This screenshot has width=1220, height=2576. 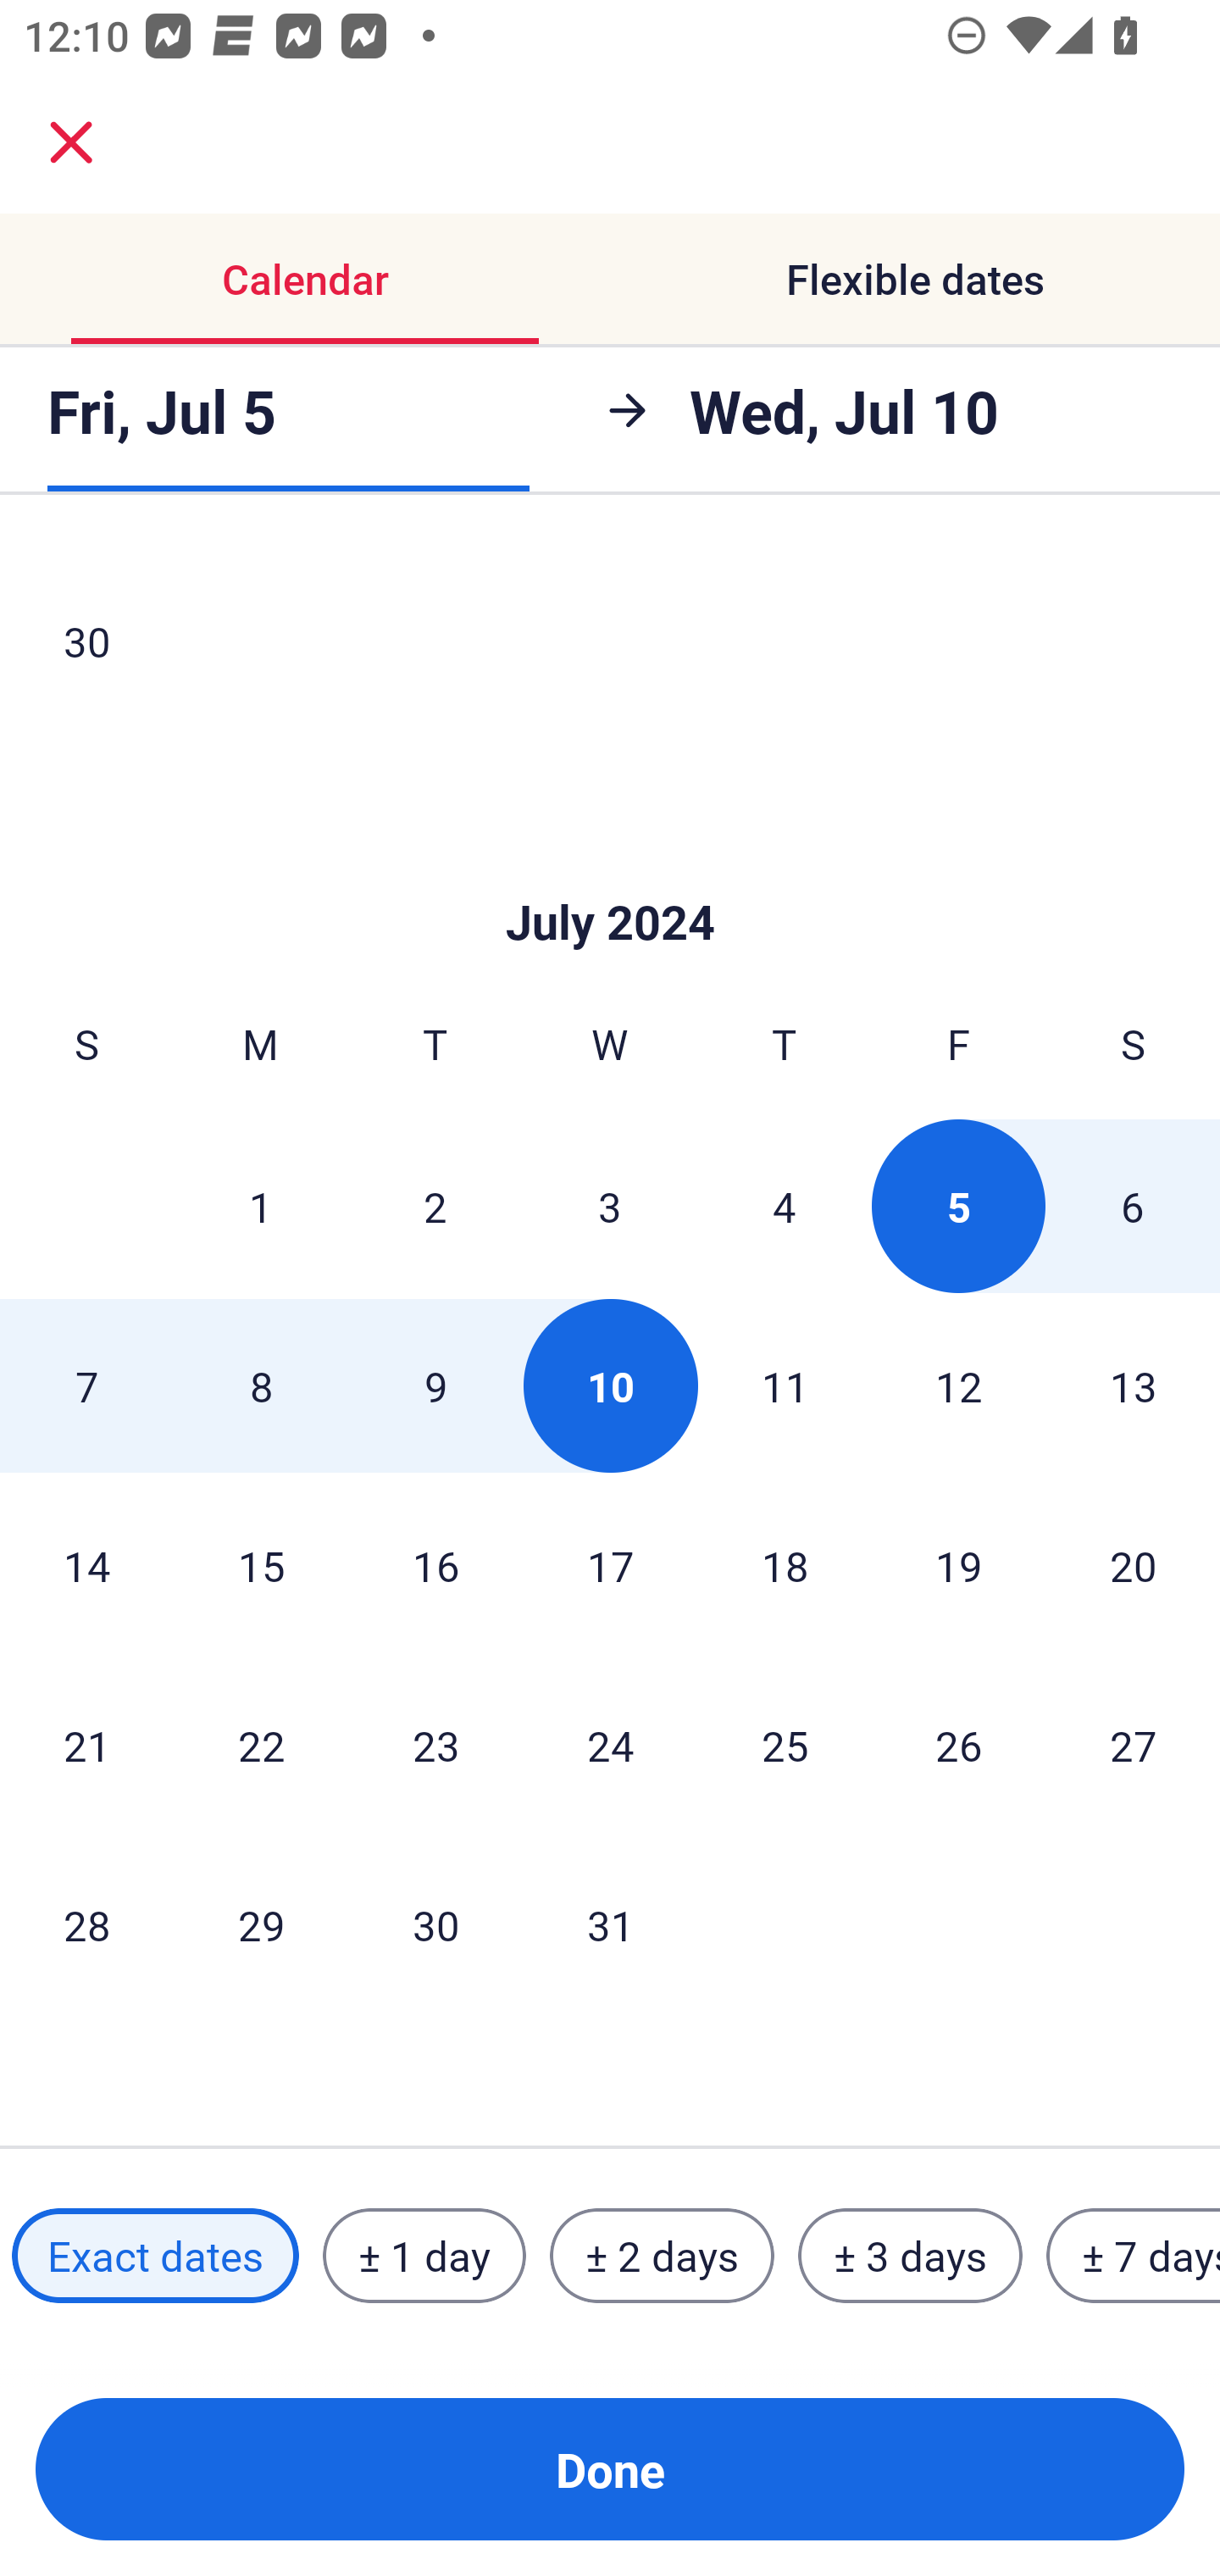 What do you see at coordinates (785, 1745) in the screenshot?
I see `25 Thursday, July 25, 2024` at bounding box center [785, 1745].